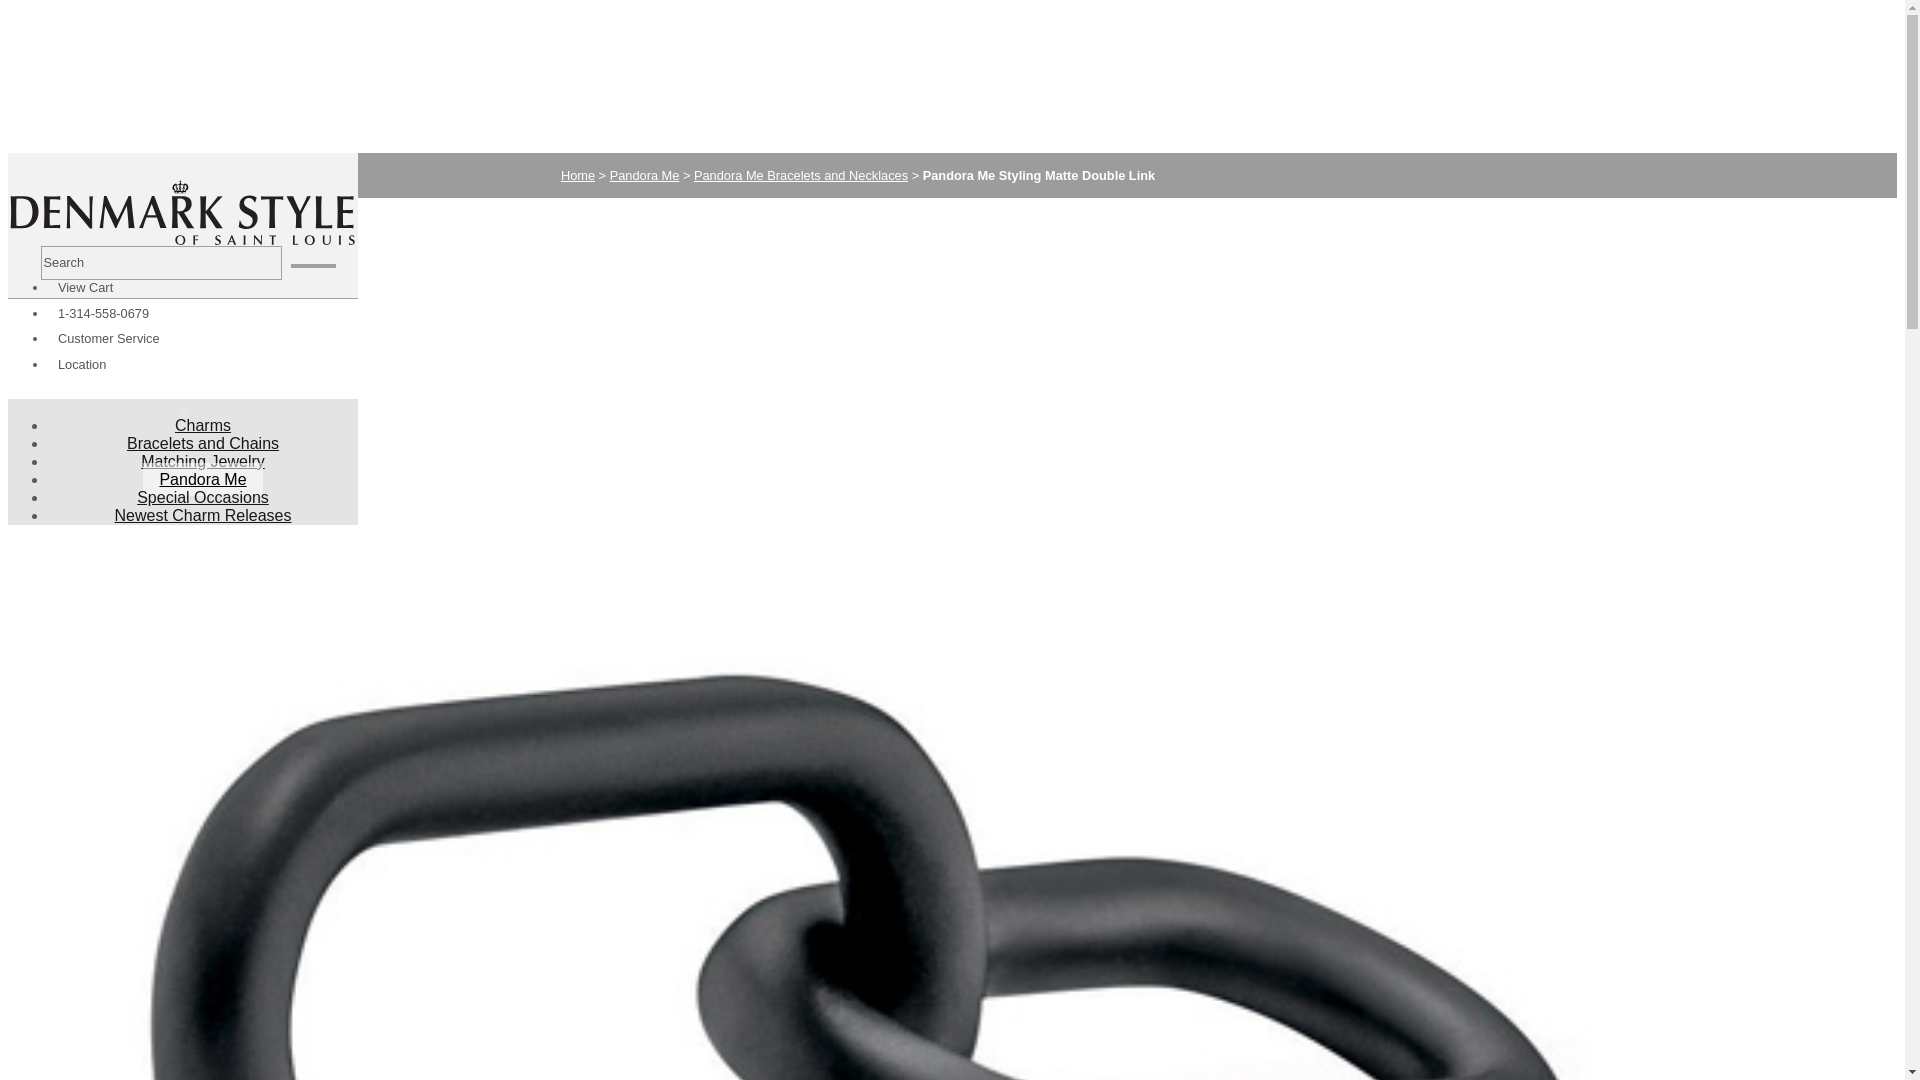  Describe the element at coordinates (203, 515) in the screenshot. I see `Newest Charm Releases` at that location.